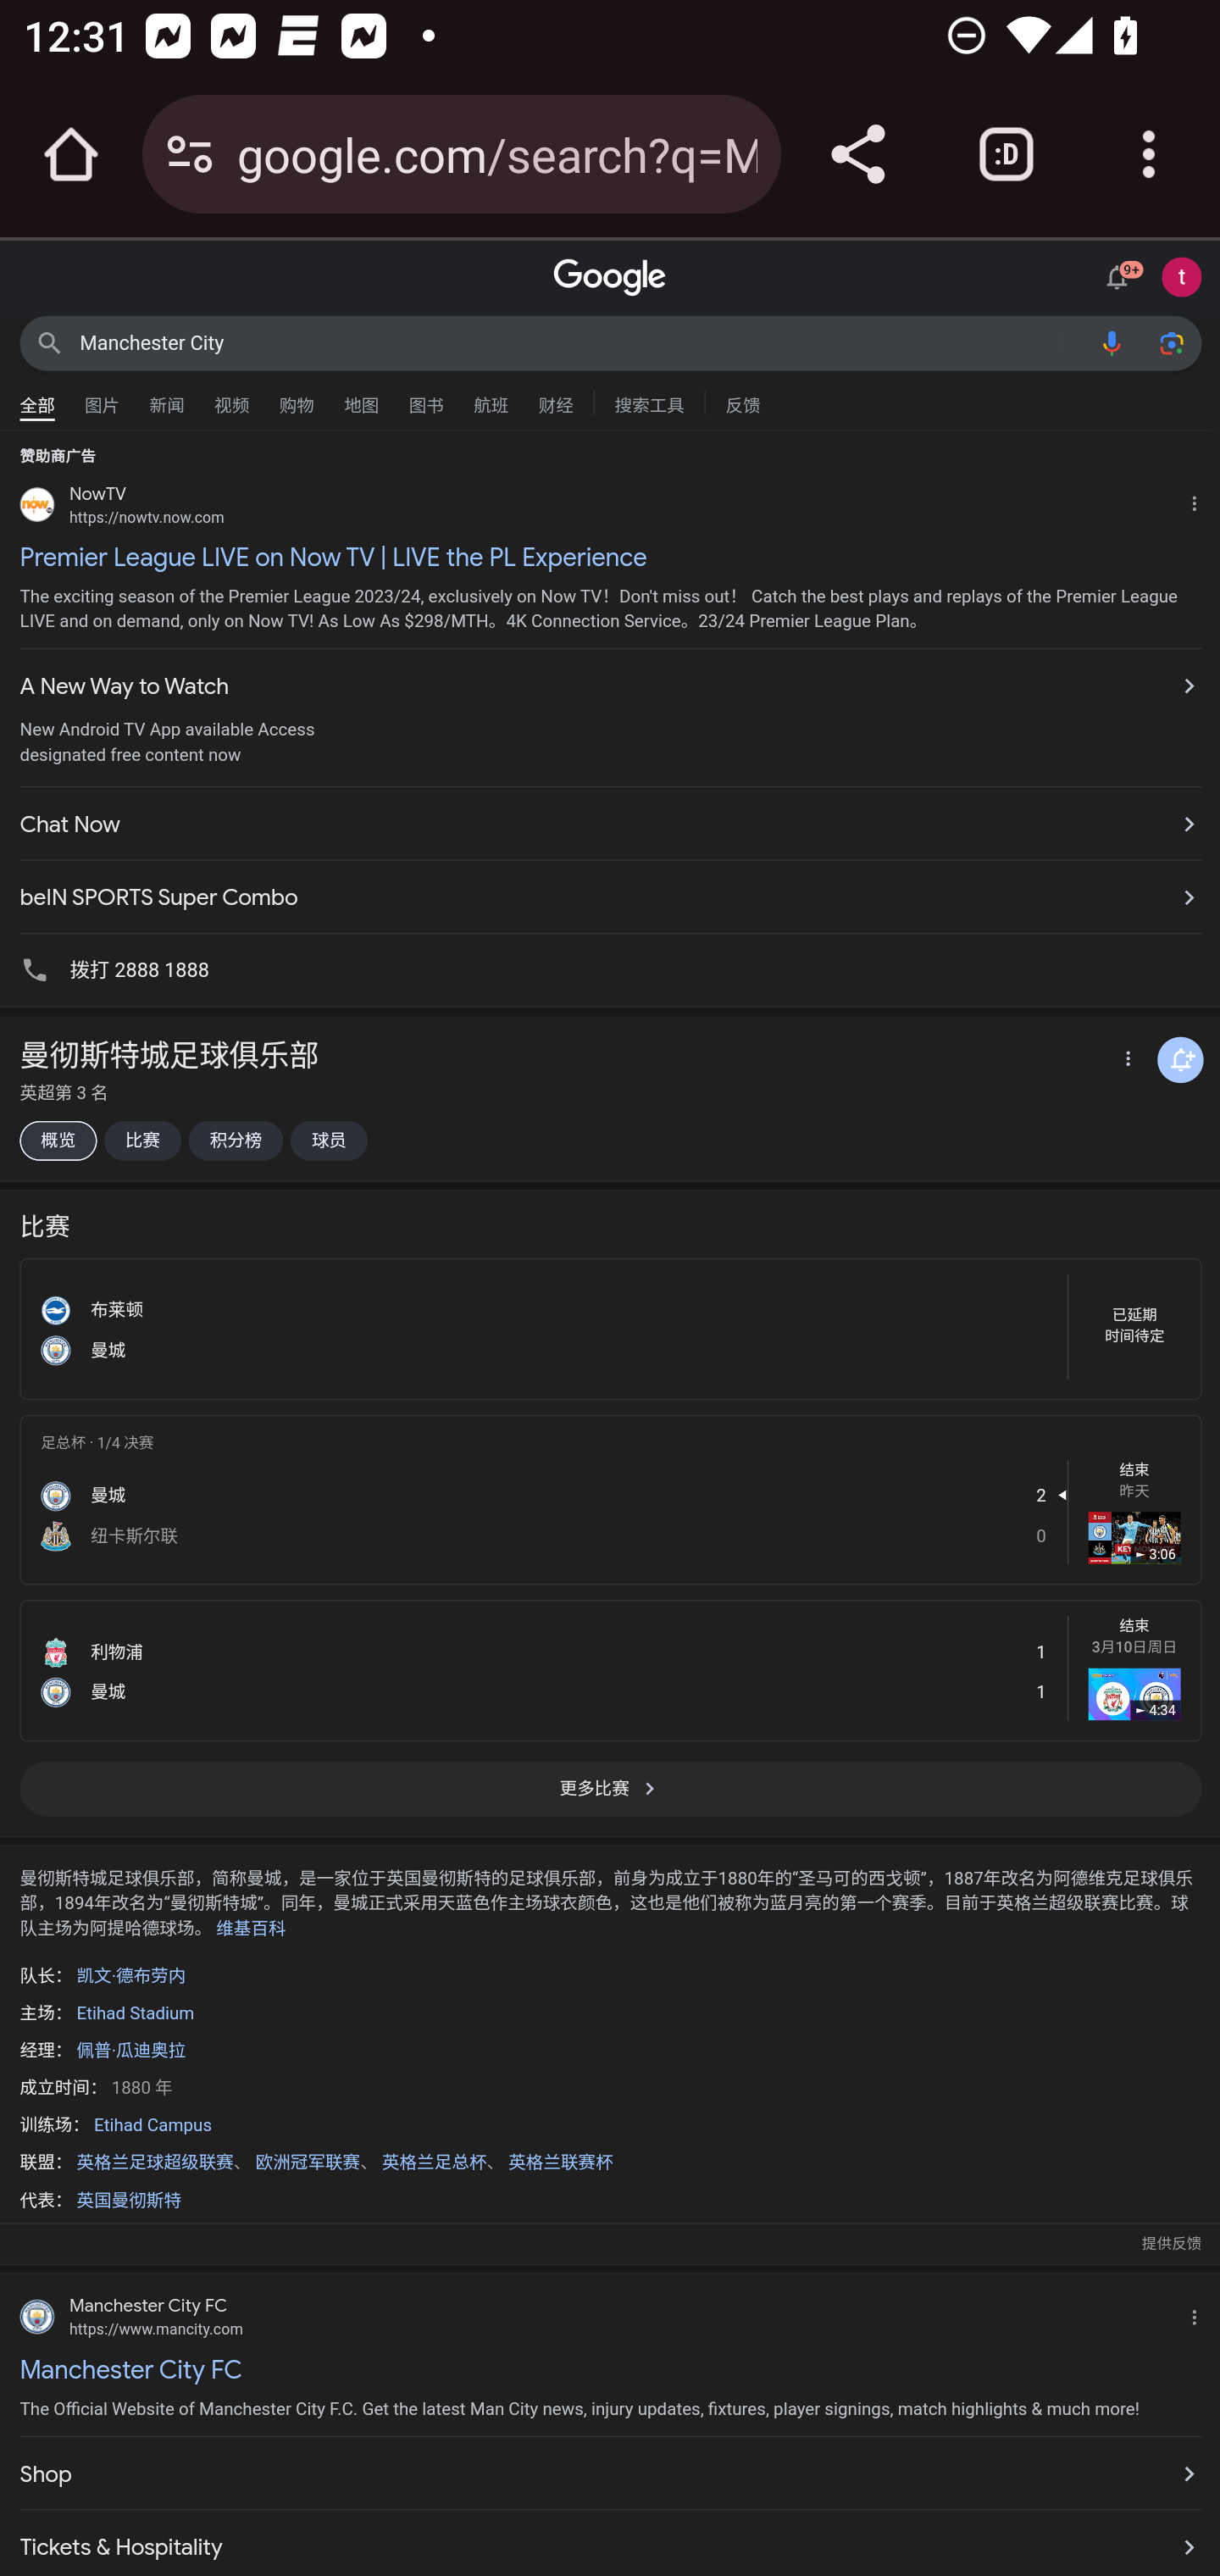 The height and width of the screenshot is (2576, 1220). Describe the element at coordinates (58, 1141) in the screenshot. I see `概览` at that location.